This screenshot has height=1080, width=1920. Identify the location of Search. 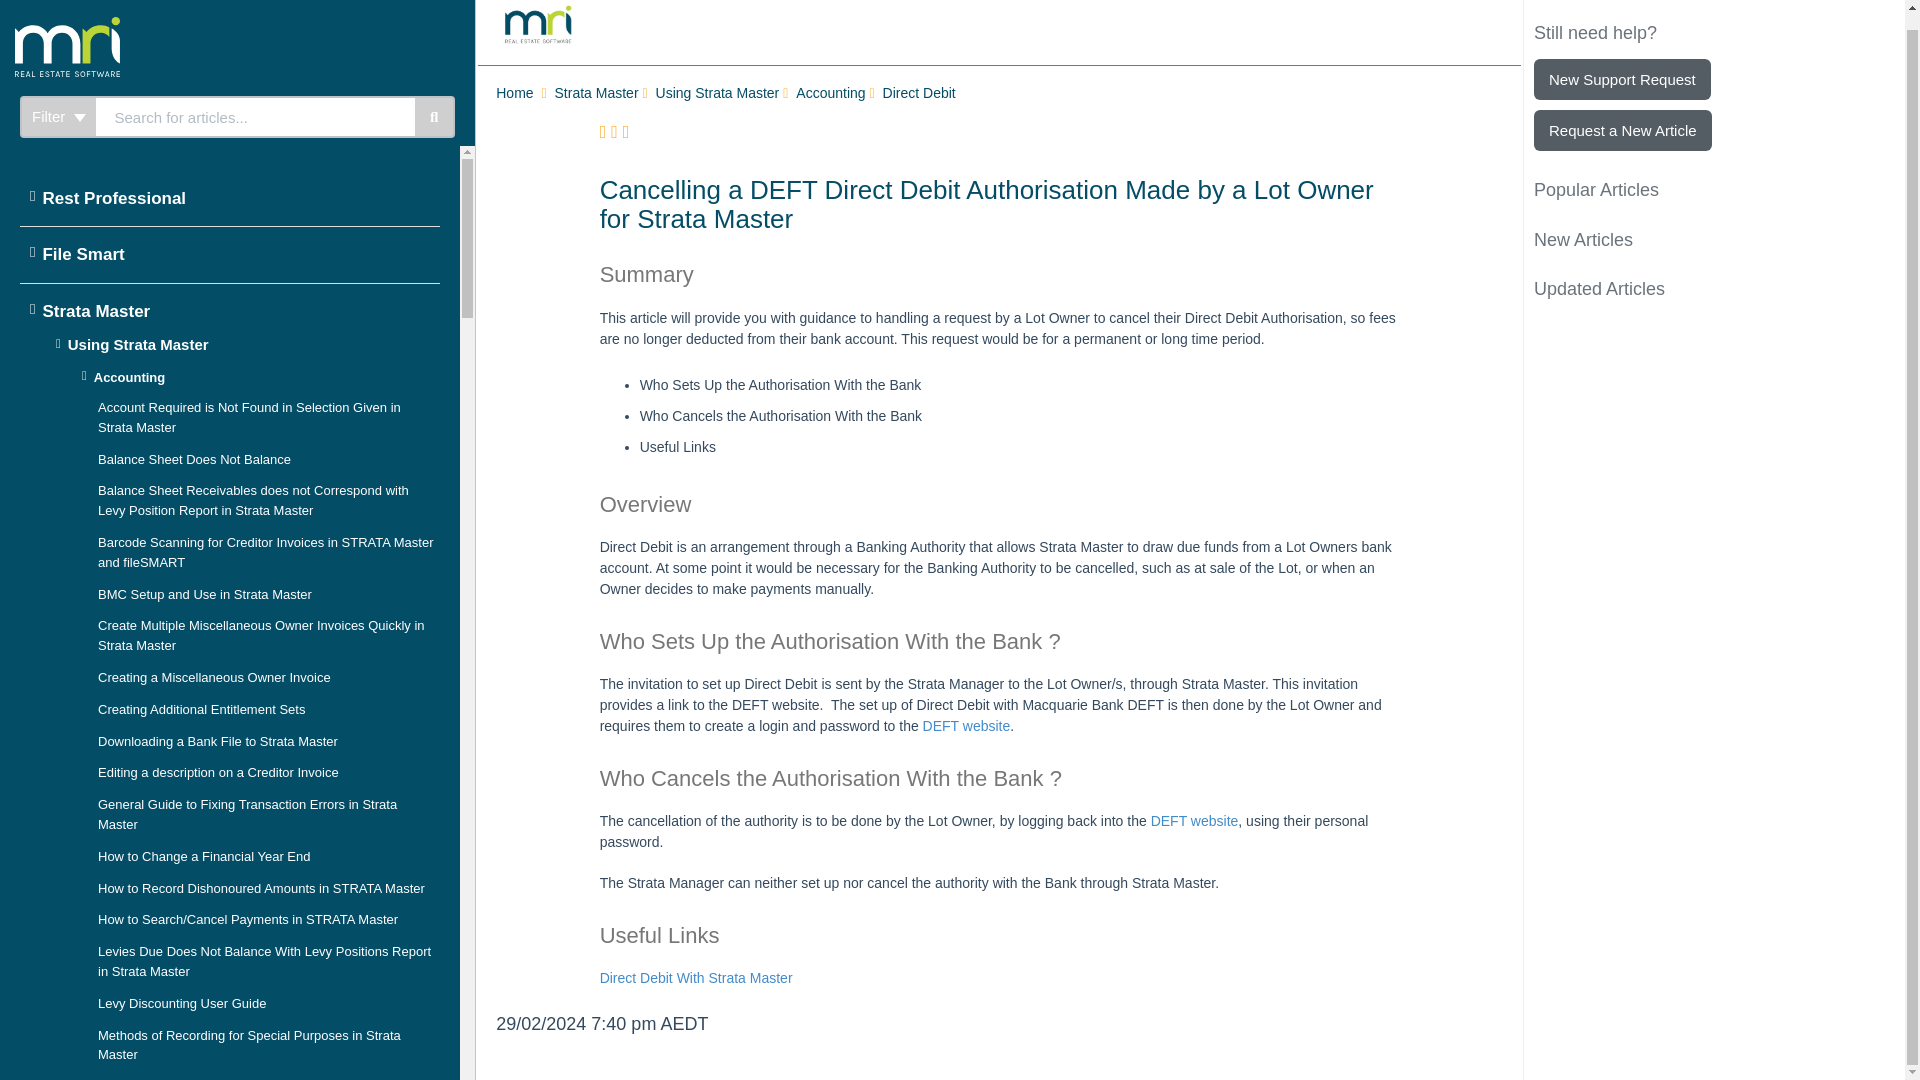
(254, 100).